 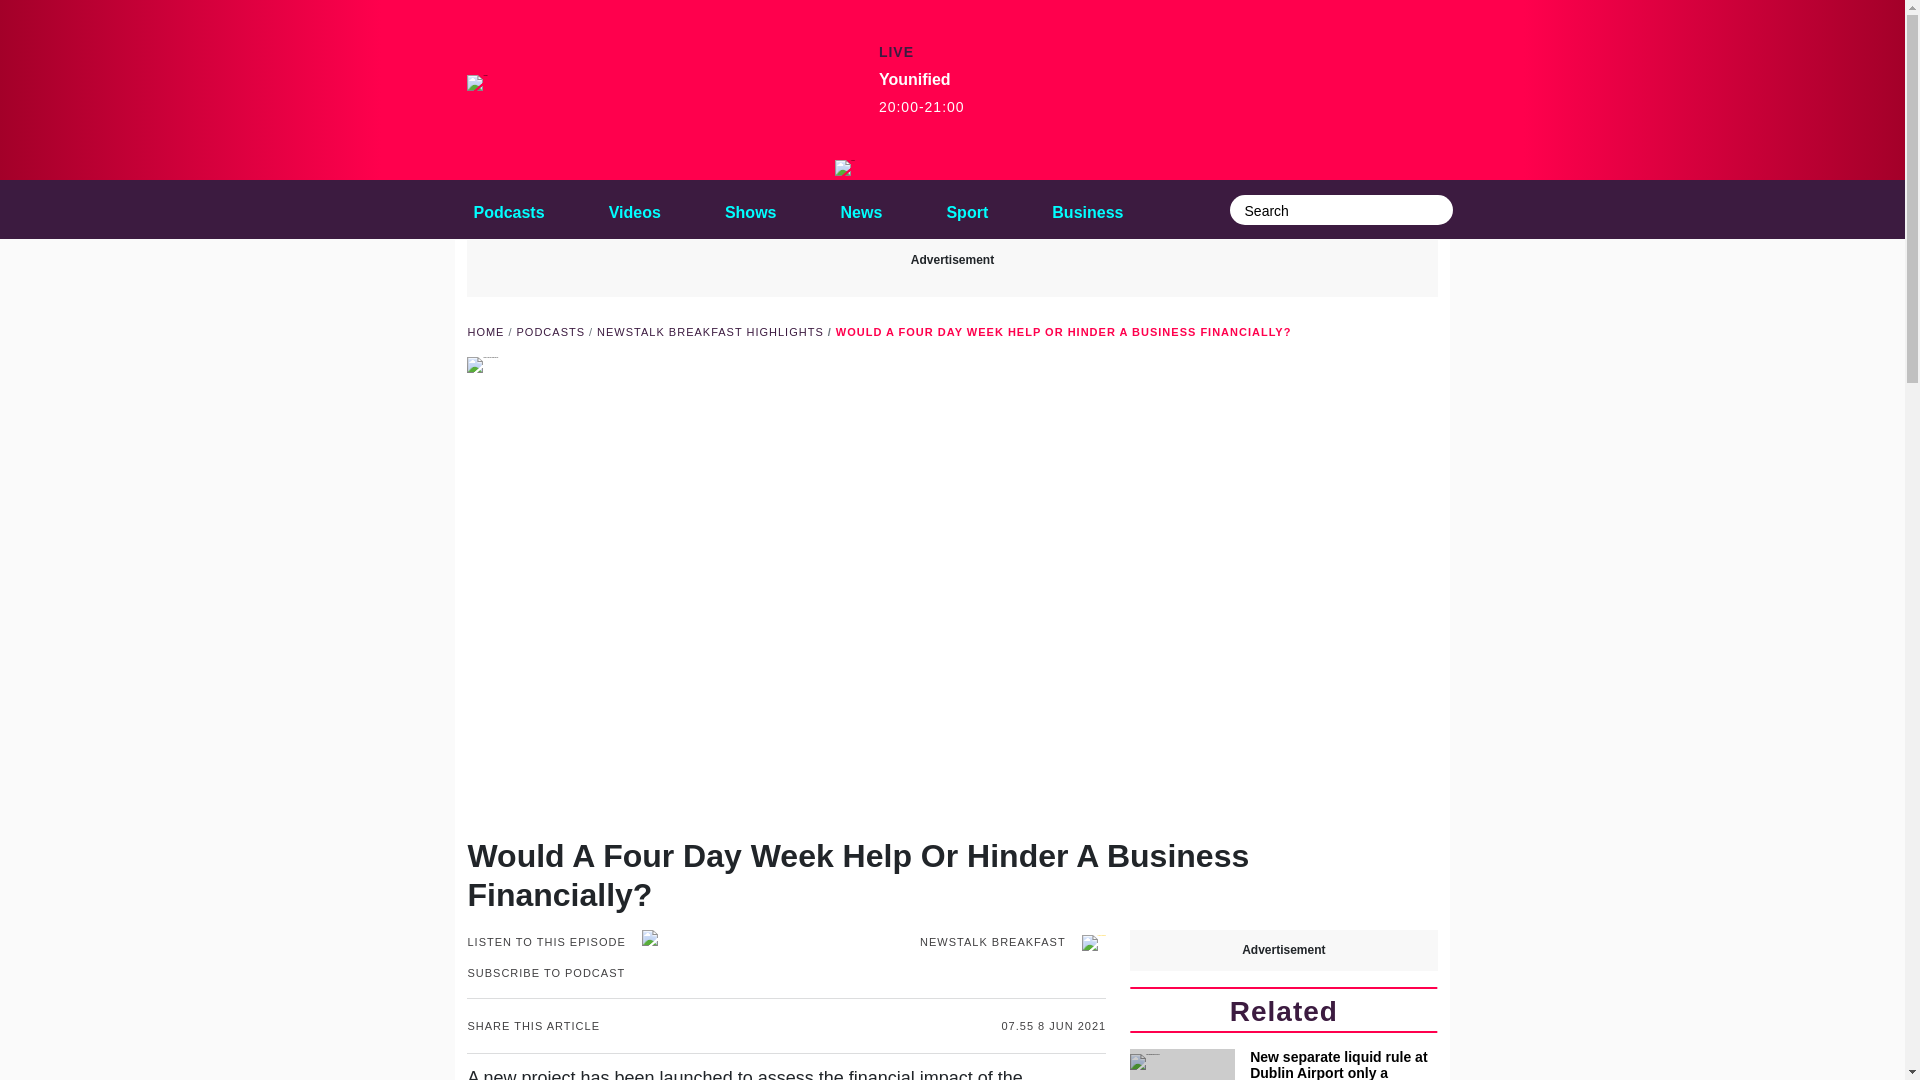 What do you see at coordinates (967, 209) in the screenshot?
I see `Sport` at bounding box center [967, 209].